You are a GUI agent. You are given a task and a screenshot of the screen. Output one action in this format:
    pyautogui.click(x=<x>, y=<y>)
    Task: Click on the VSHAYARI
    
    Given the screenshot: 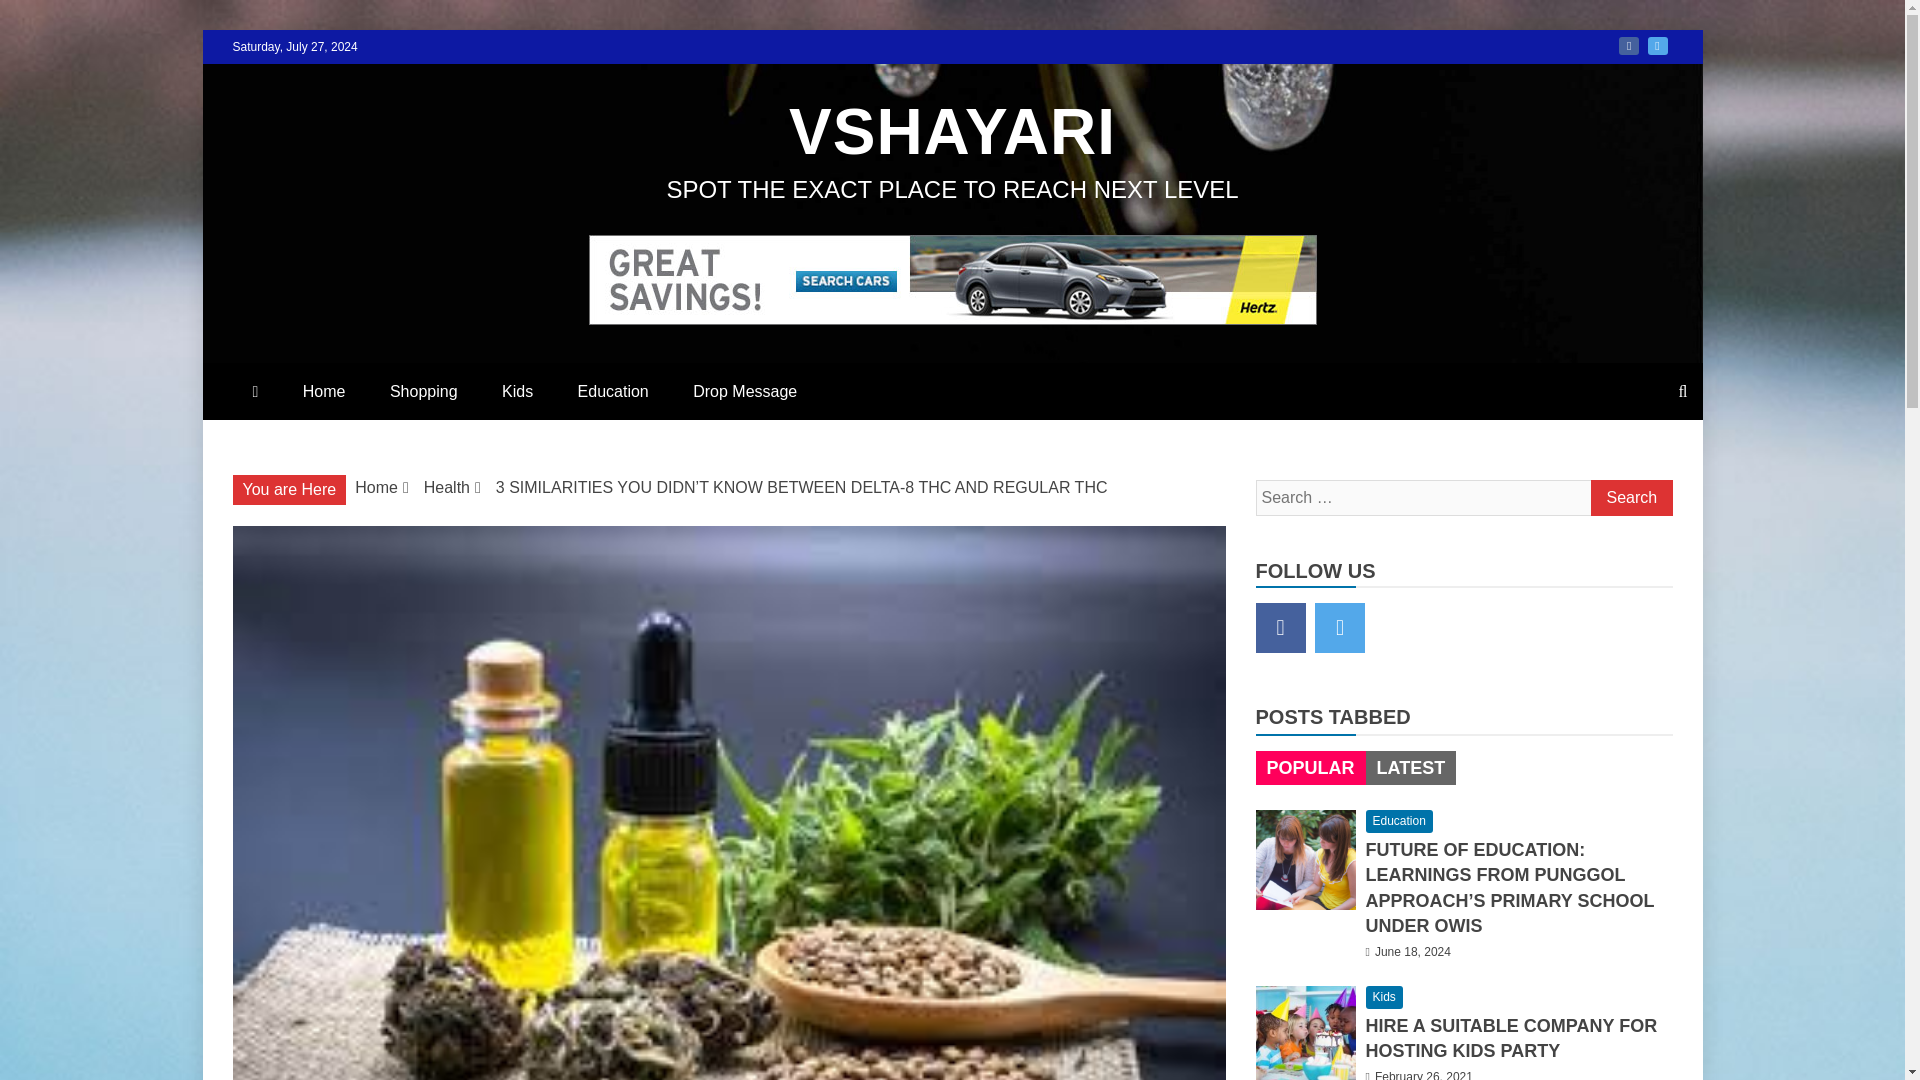 What is the action you would take?
    pyautogui.click(x=952, y=132)
    